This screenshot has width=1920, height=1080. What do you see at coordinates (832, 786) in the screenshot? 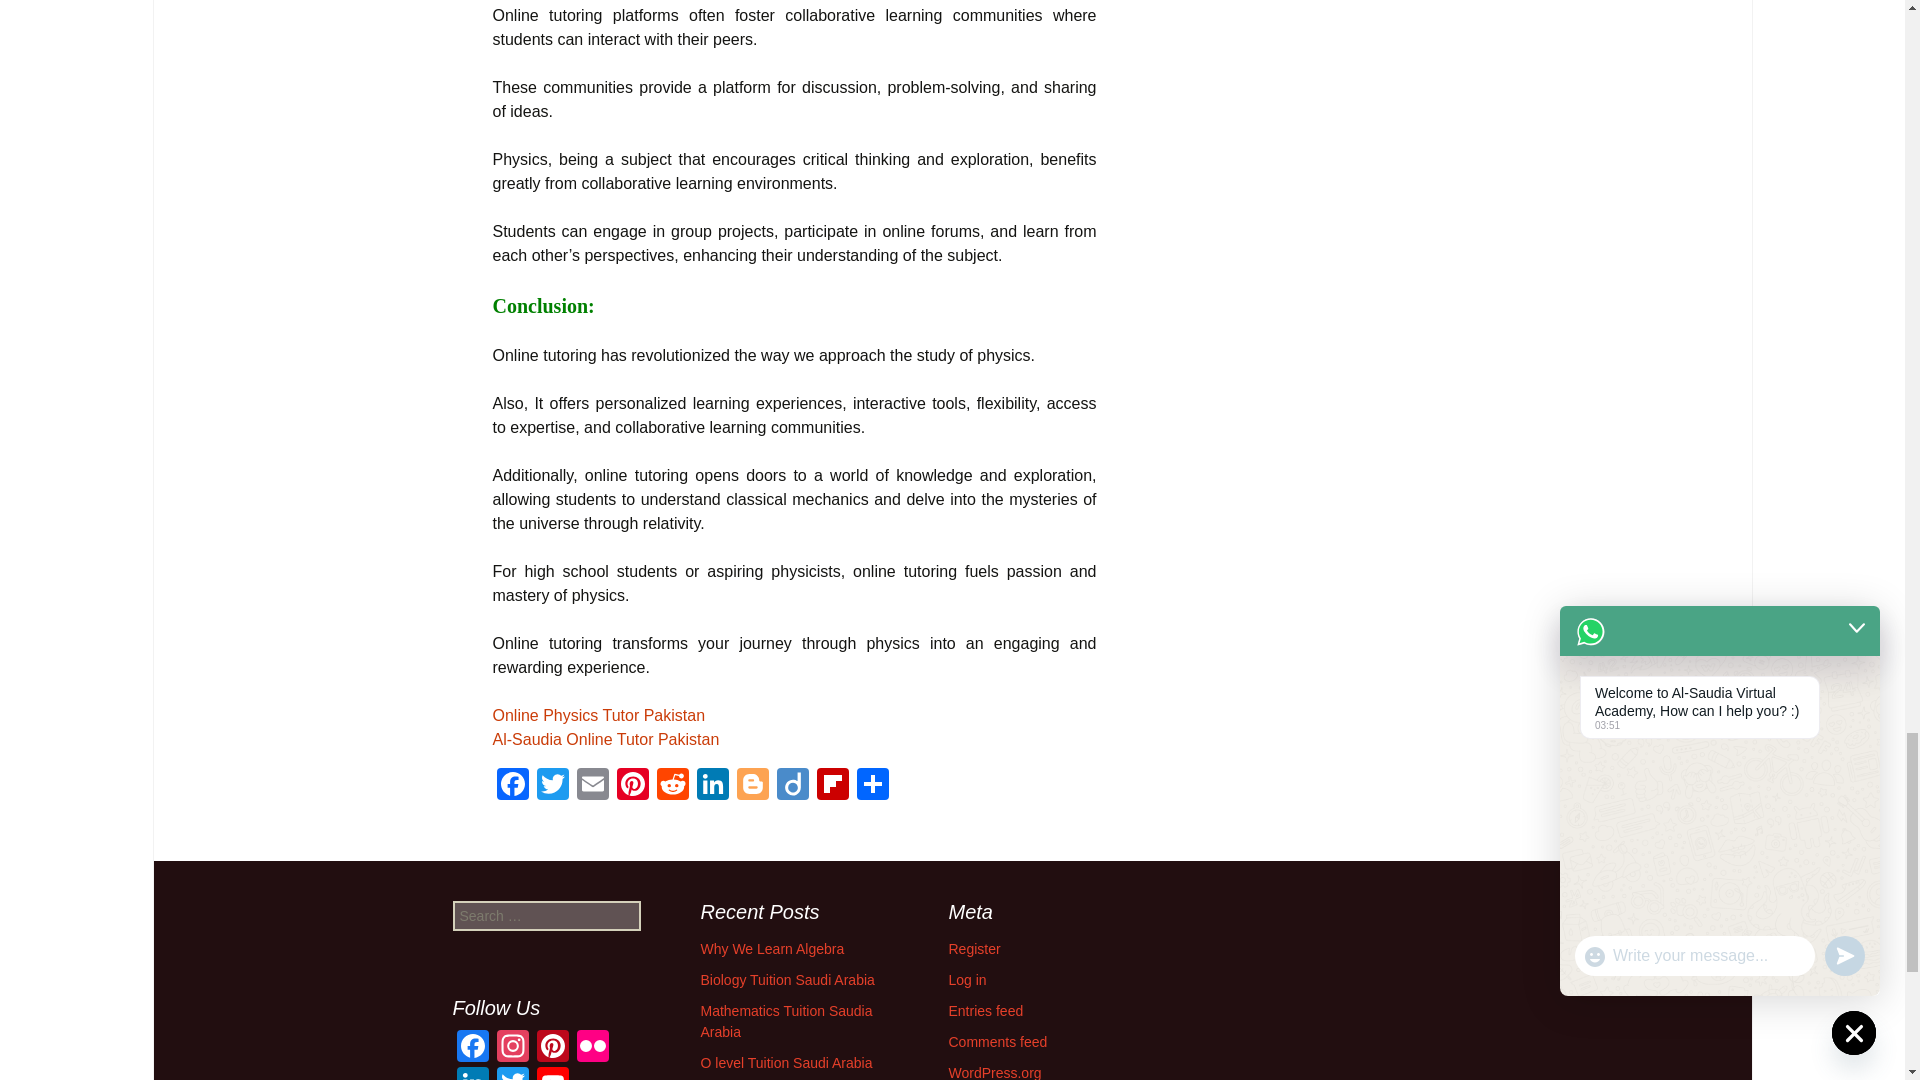
I see `Flipboard` at bounding box center [832, 786].